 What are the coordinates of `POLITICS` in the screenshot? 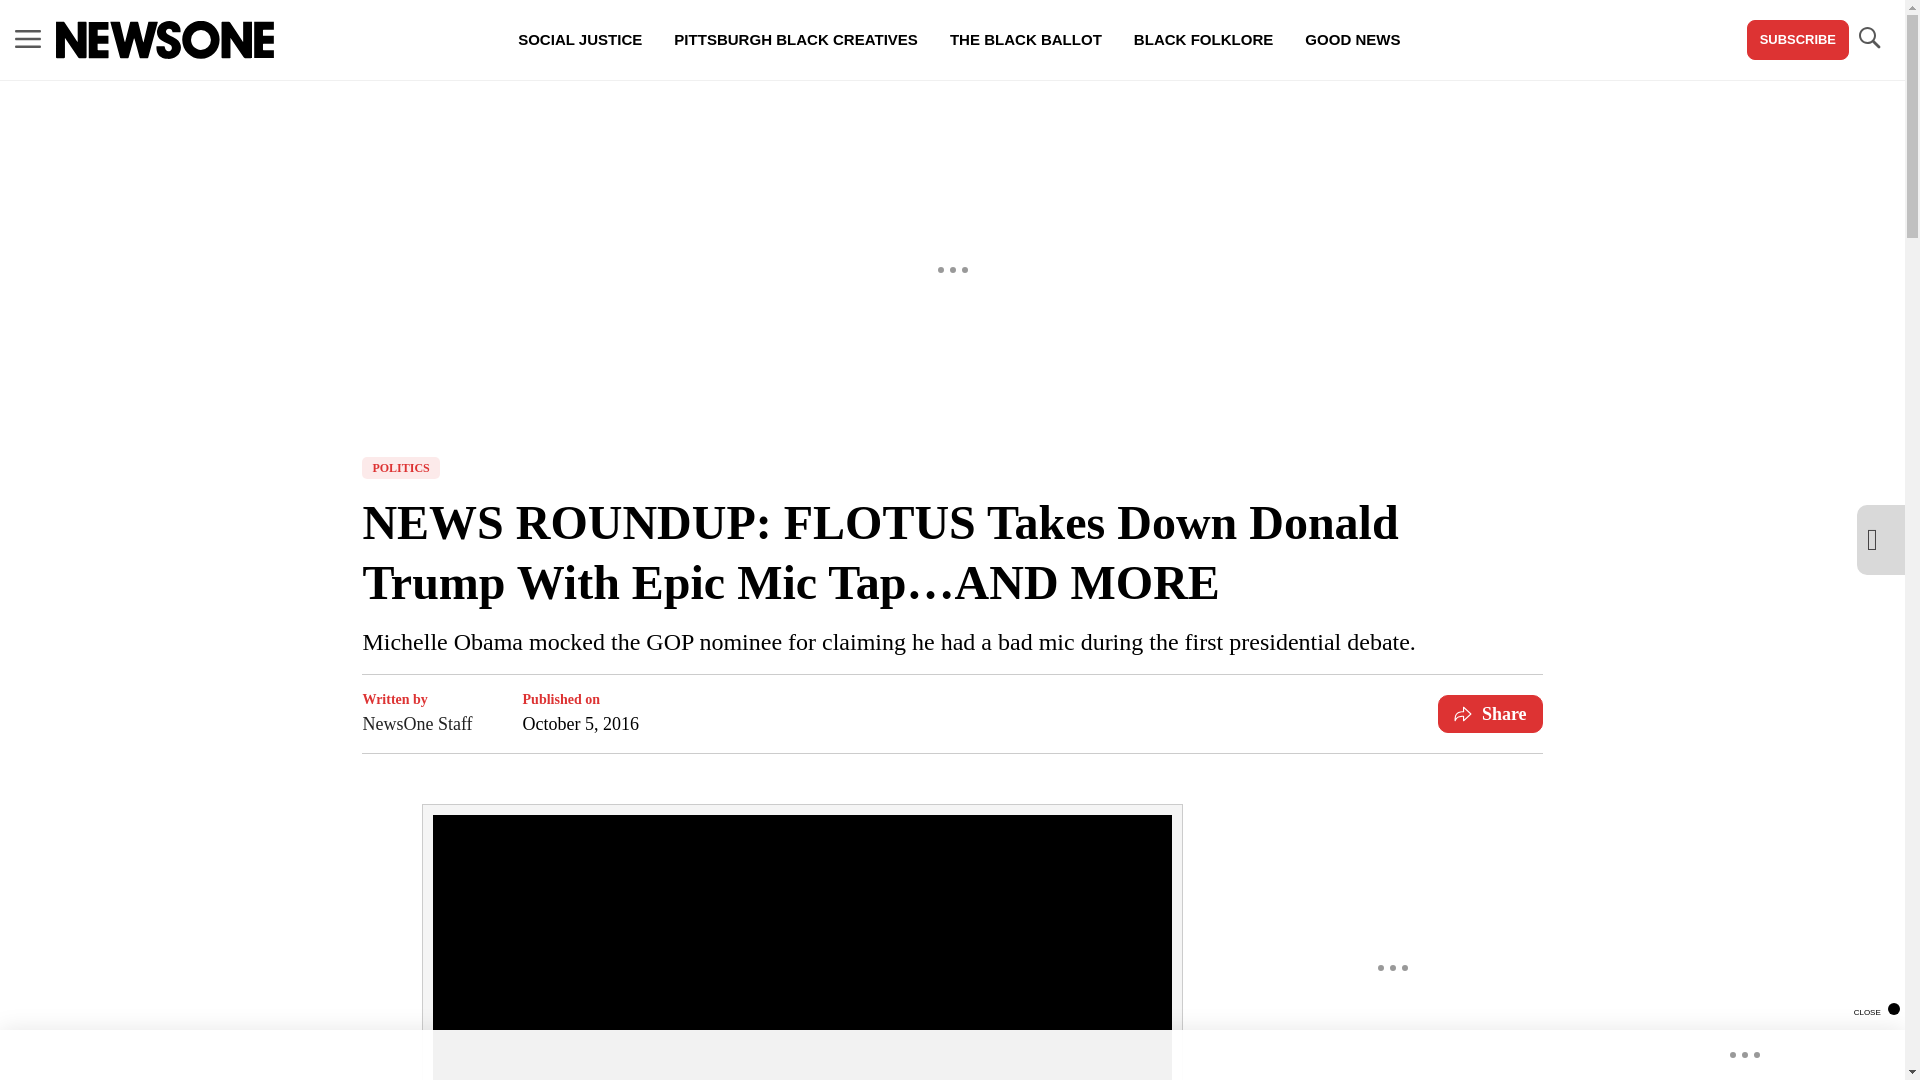 It's located at (400, 468).